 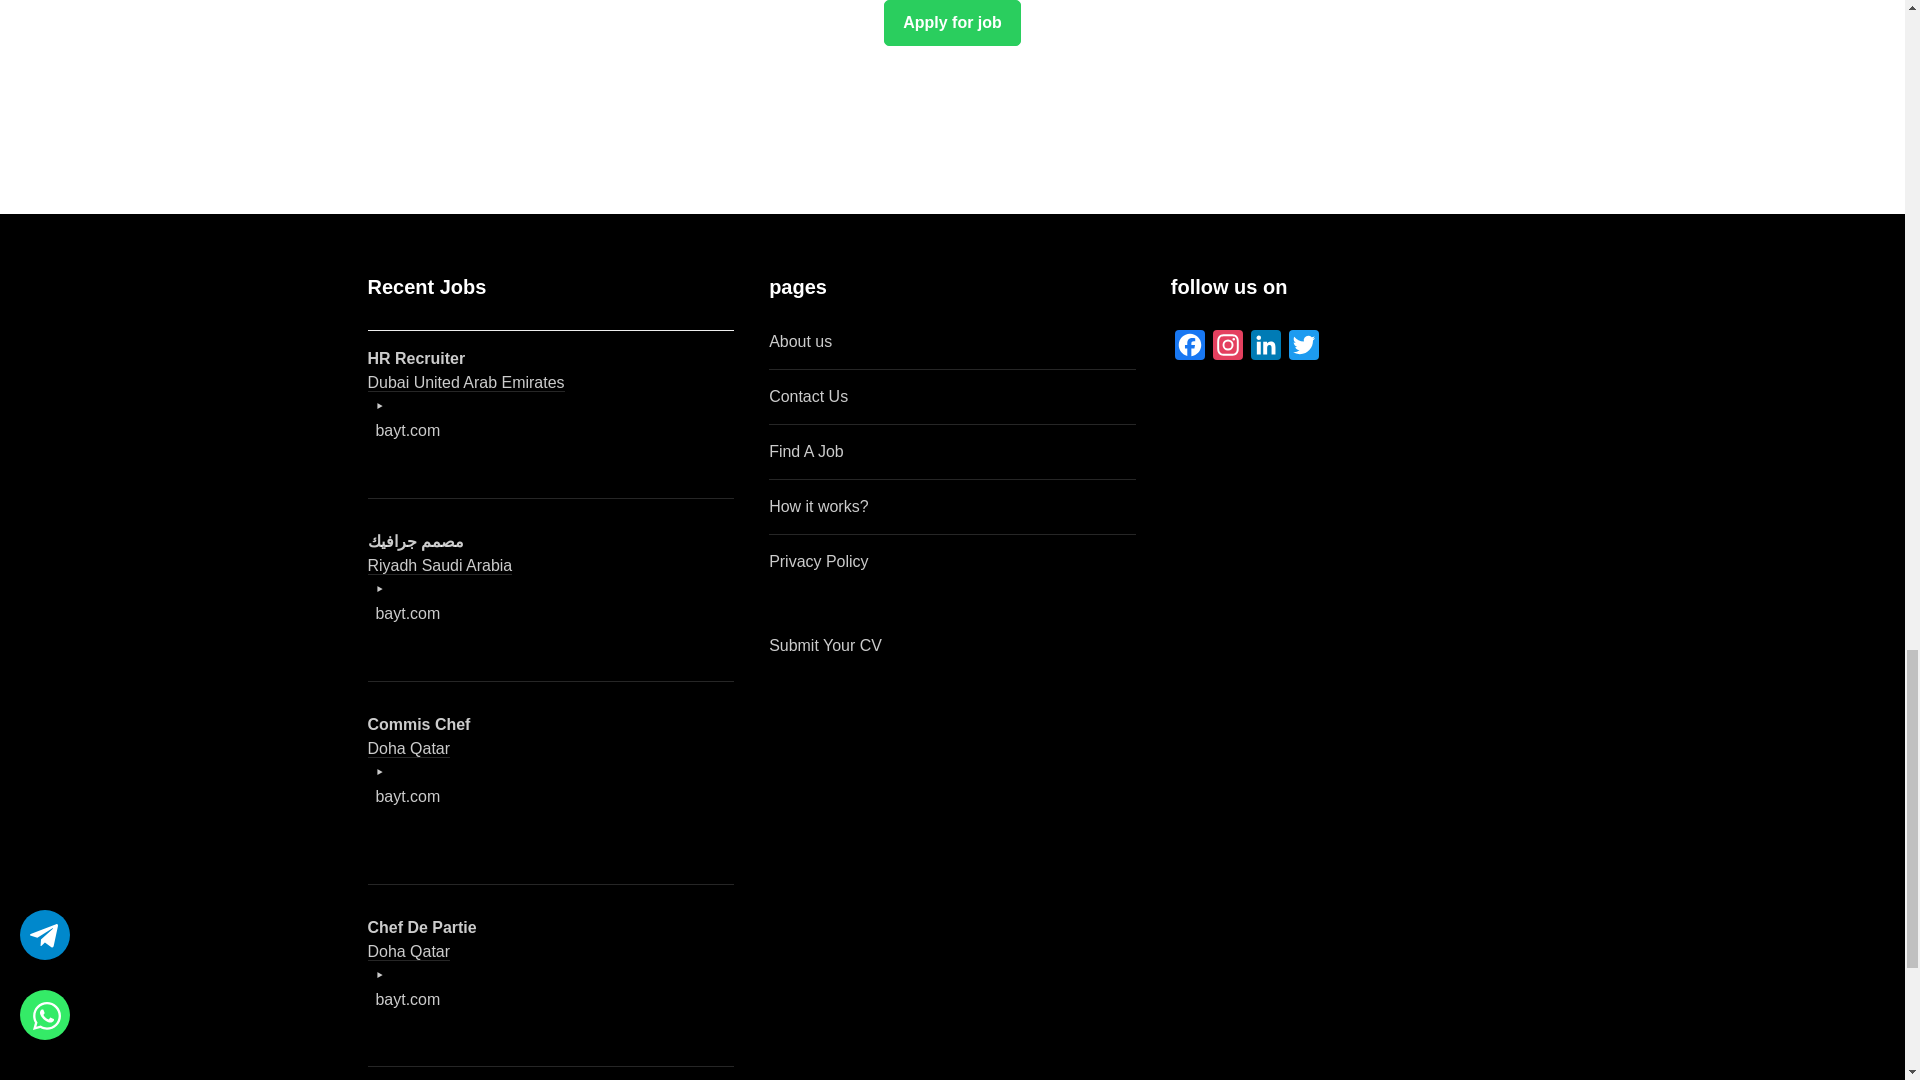 What do you see at coordinates (1228, 350) in the screenshot?
I see `Instagram` at bounding box center [1228, 350].